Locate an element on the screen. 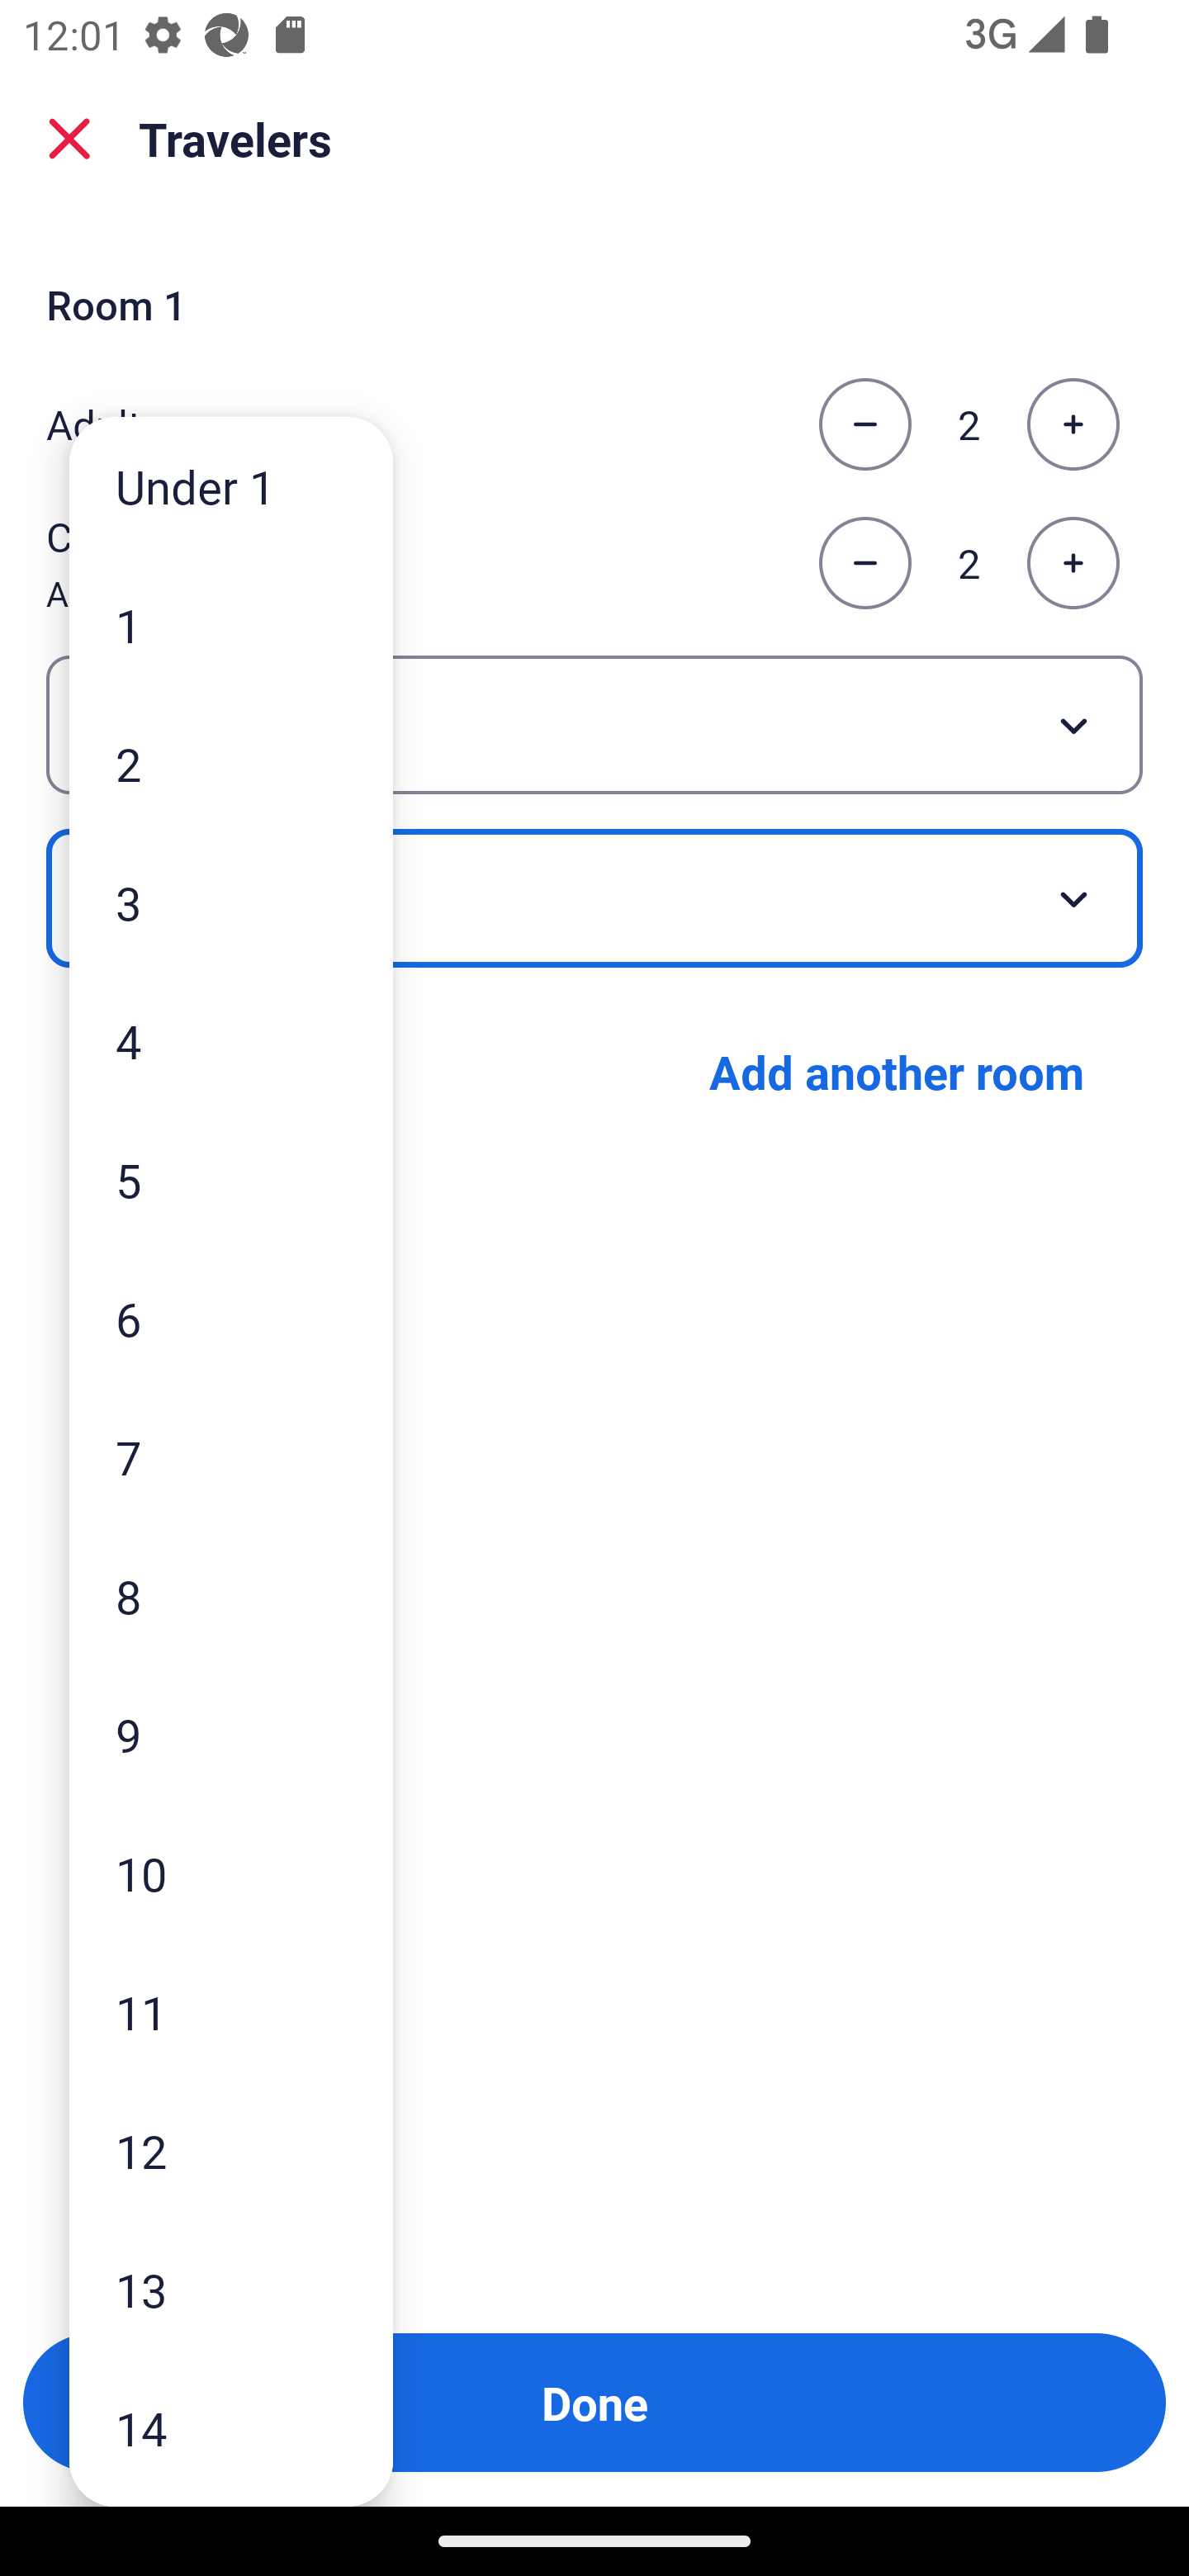 The height and width of the screenshot is (2576, 1189). 6 is located at coordinates (231, 1319).